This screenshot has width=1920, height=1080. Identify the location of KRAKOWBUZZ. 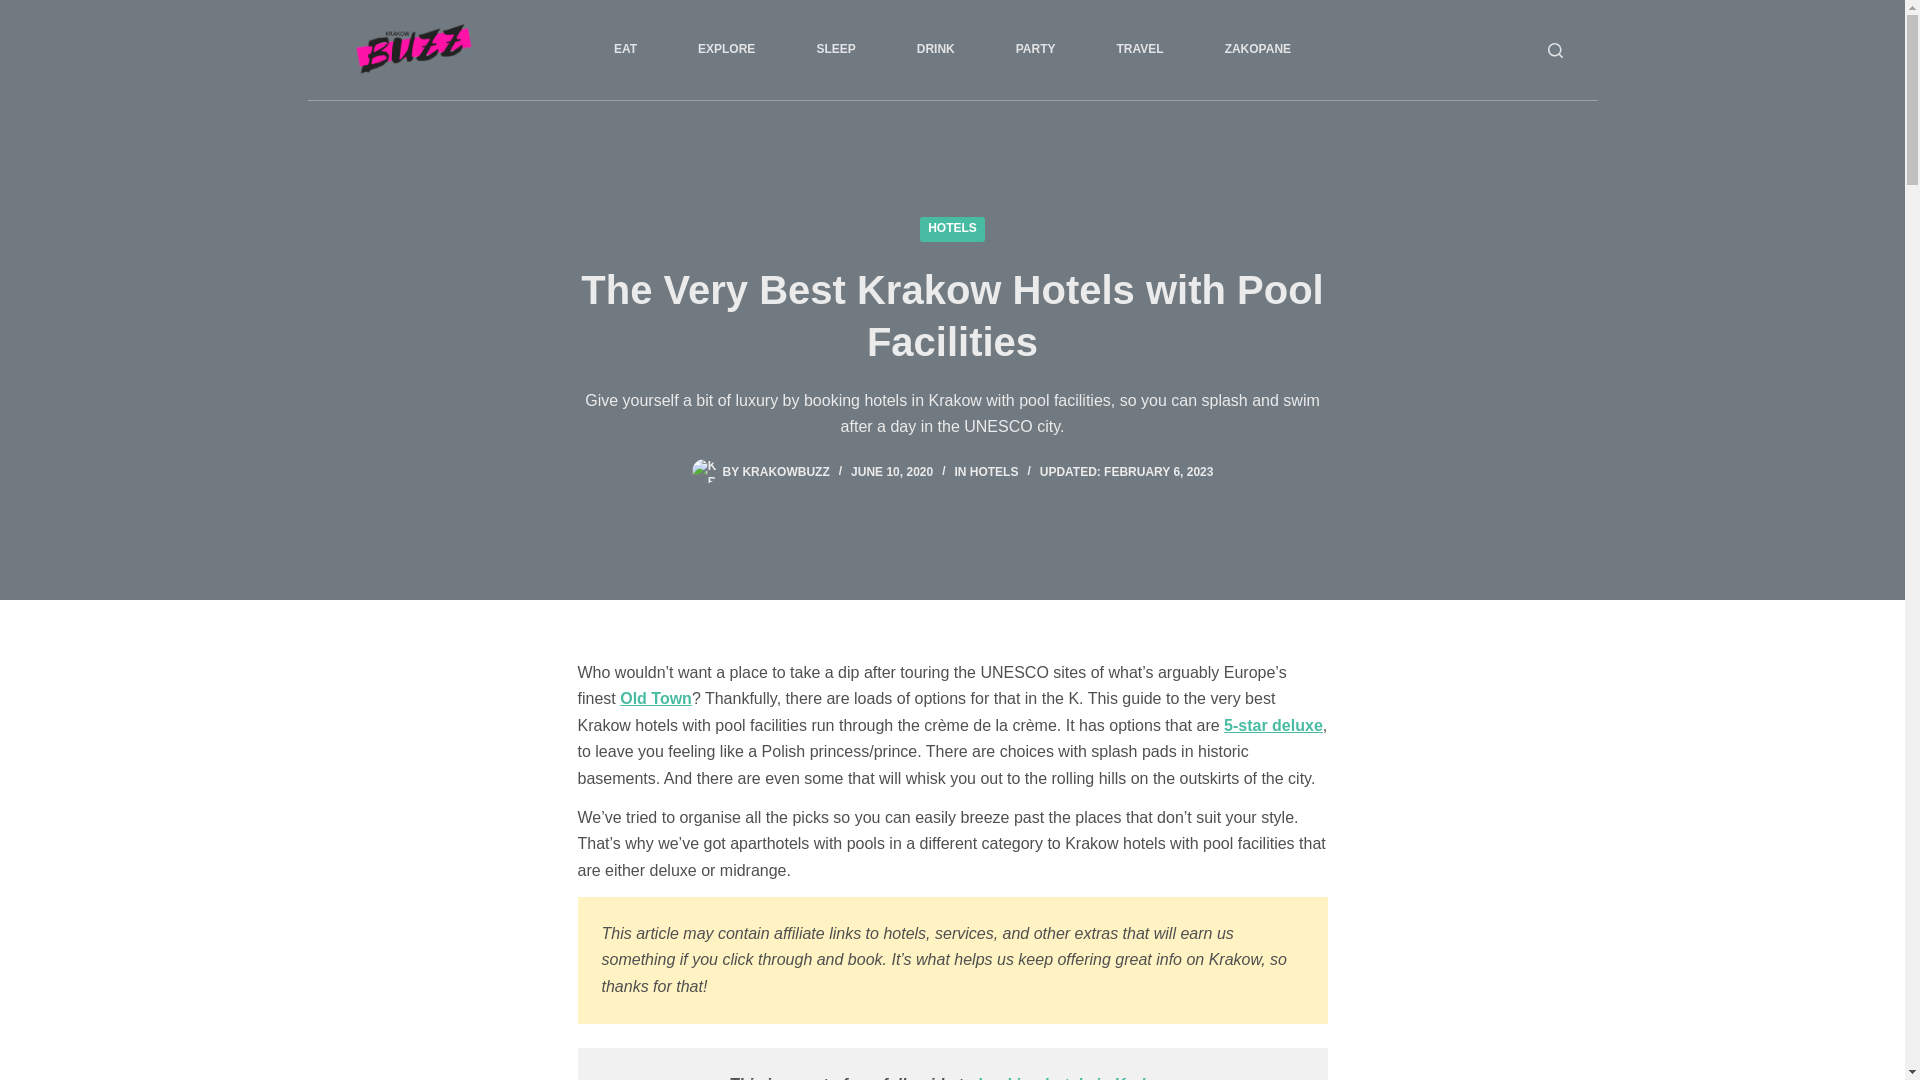
(785, 472).